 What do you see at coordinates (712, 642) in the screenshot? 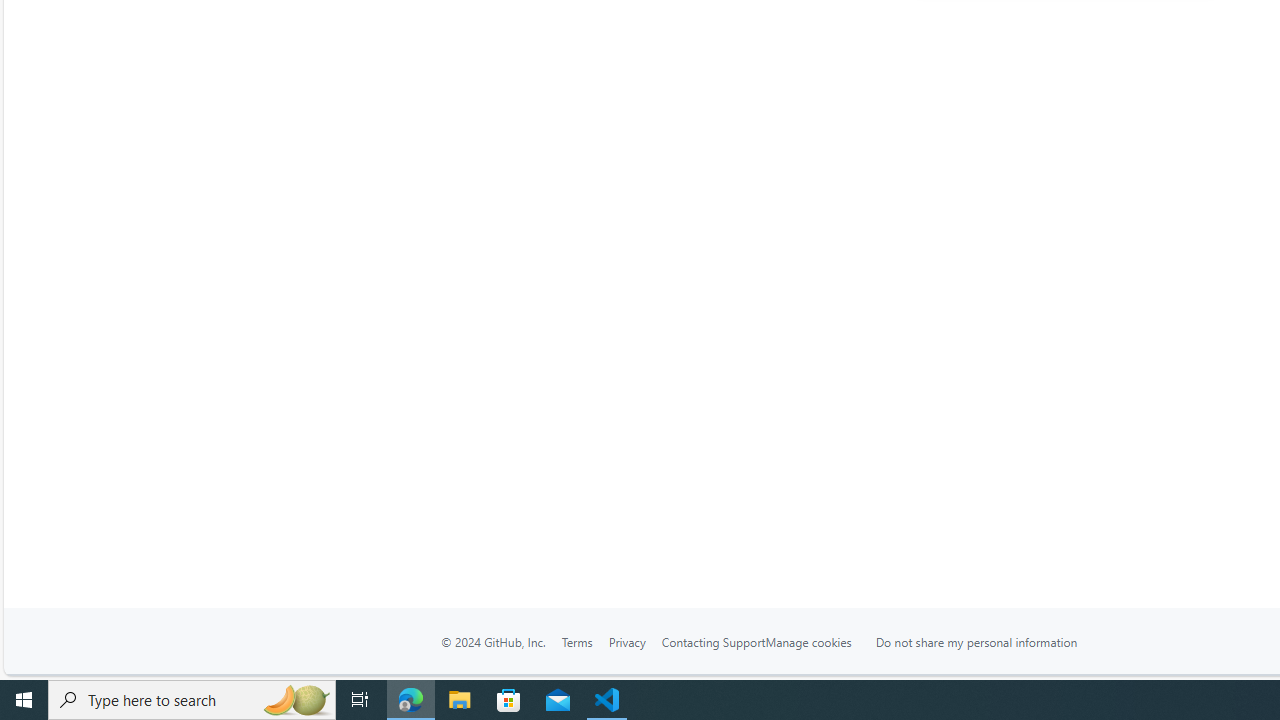
I see `Contacting Support` at bounding box center [712, 642].